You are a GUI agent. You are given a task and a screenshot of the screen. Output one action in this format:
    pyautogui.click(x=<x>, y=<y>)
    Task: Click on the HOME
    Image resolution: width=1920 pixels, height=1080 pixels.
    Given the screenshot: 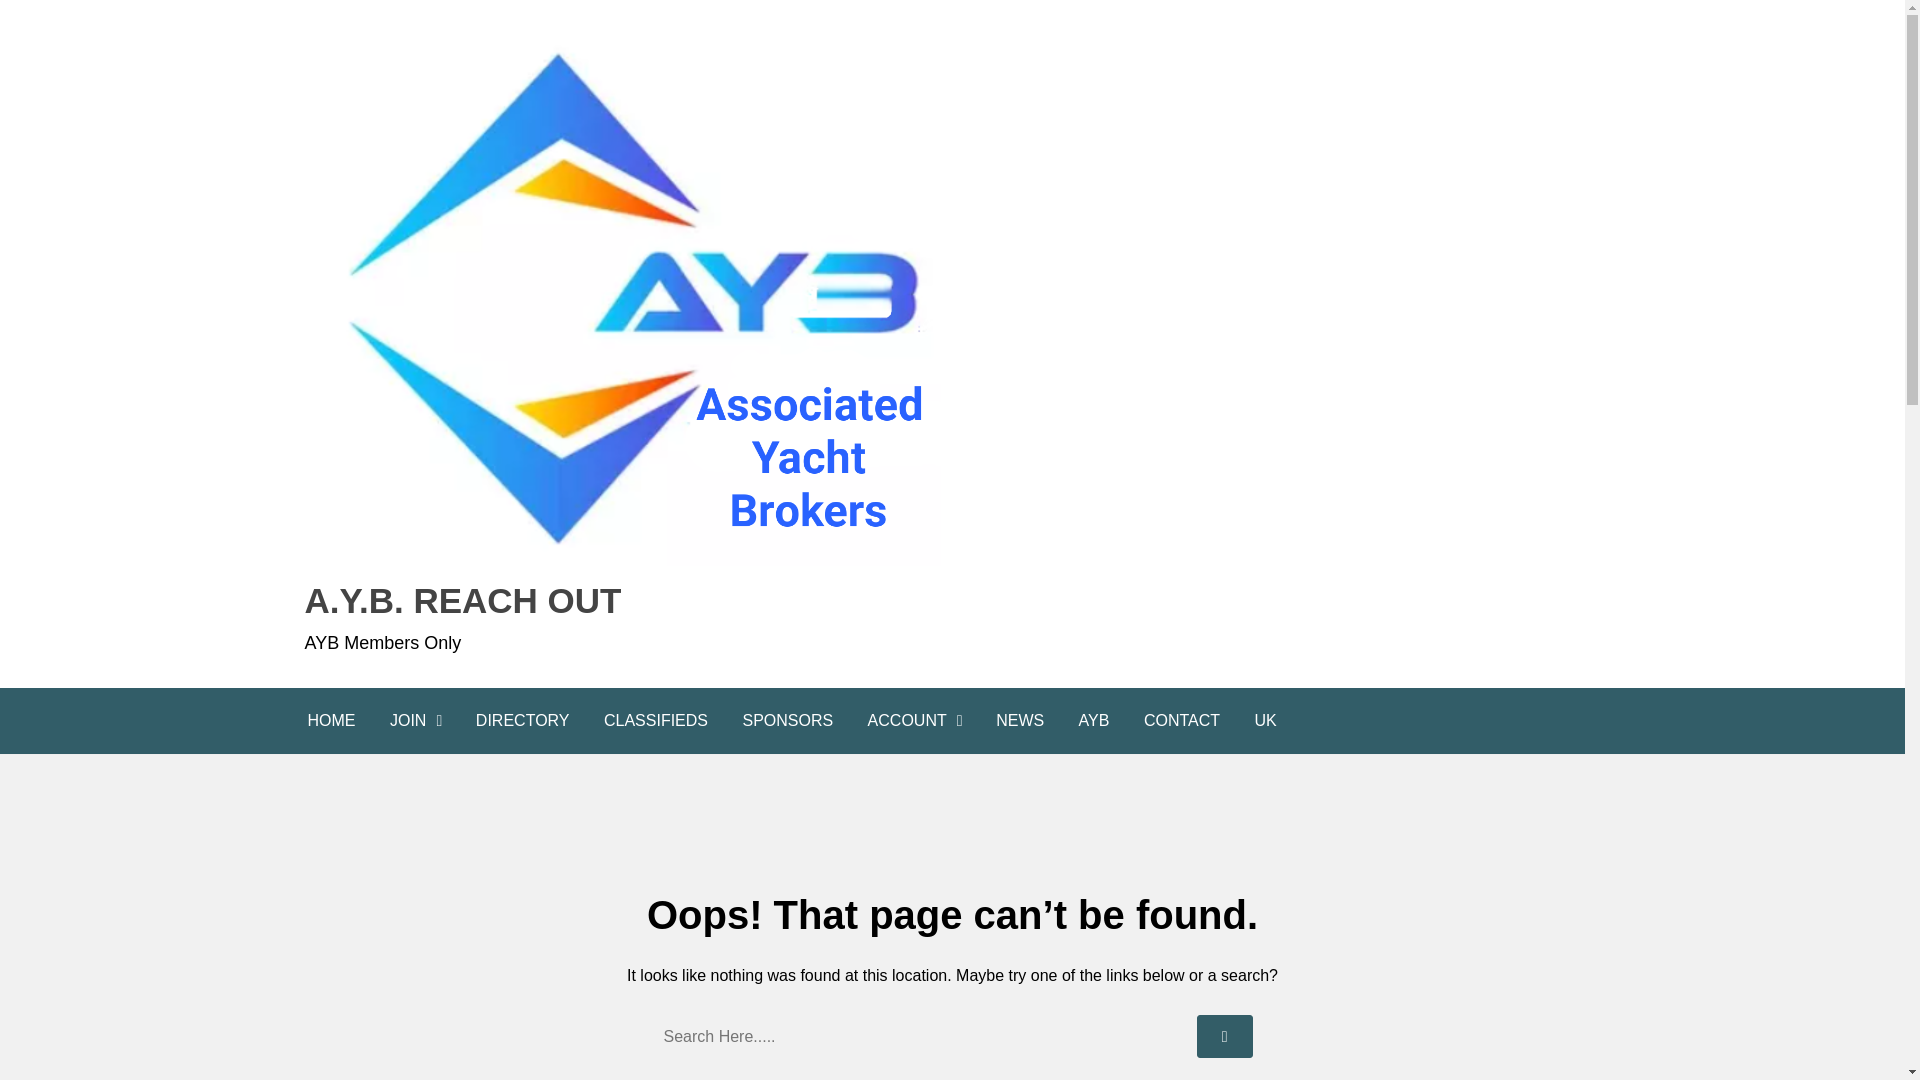 What is the action you would take?
    pyautogui.click(x=330, y=720)
    